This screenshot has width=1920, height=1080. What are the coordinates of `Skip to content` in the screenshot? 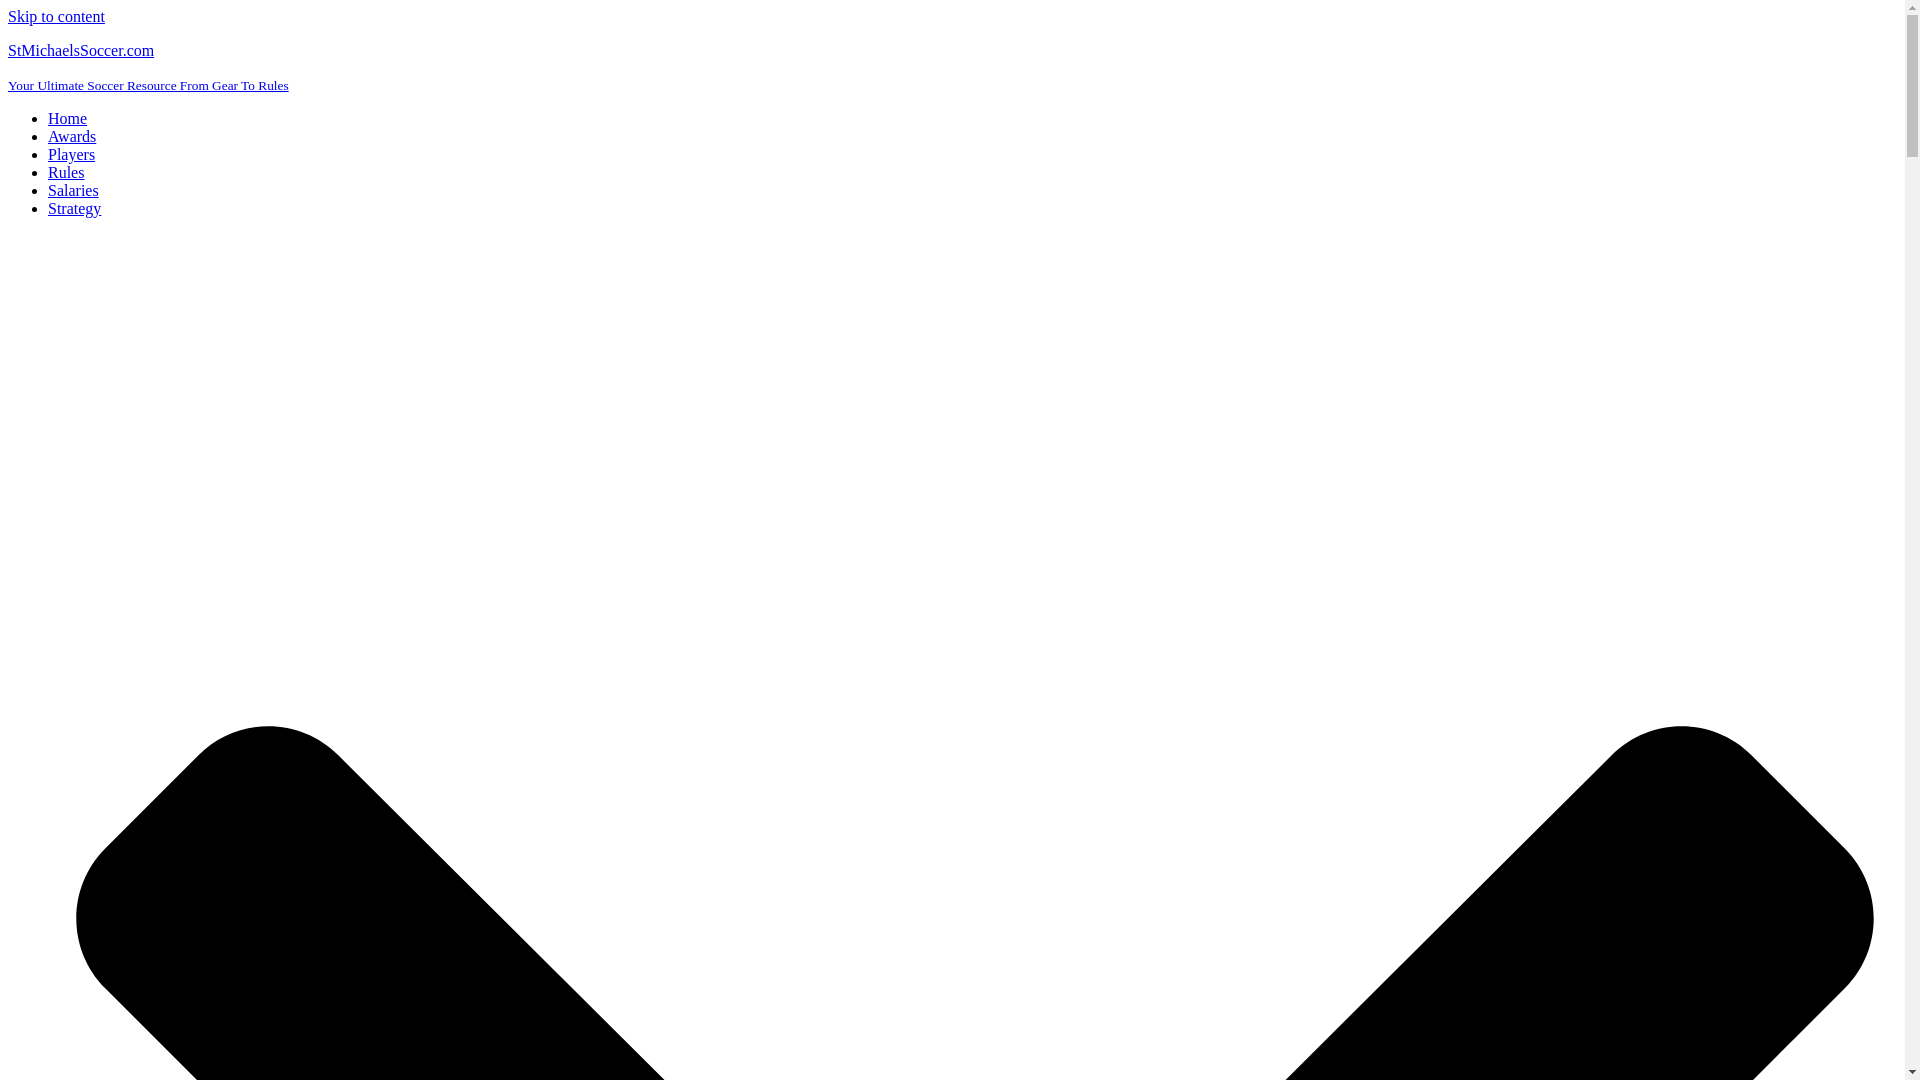 It's located at (56, 16).